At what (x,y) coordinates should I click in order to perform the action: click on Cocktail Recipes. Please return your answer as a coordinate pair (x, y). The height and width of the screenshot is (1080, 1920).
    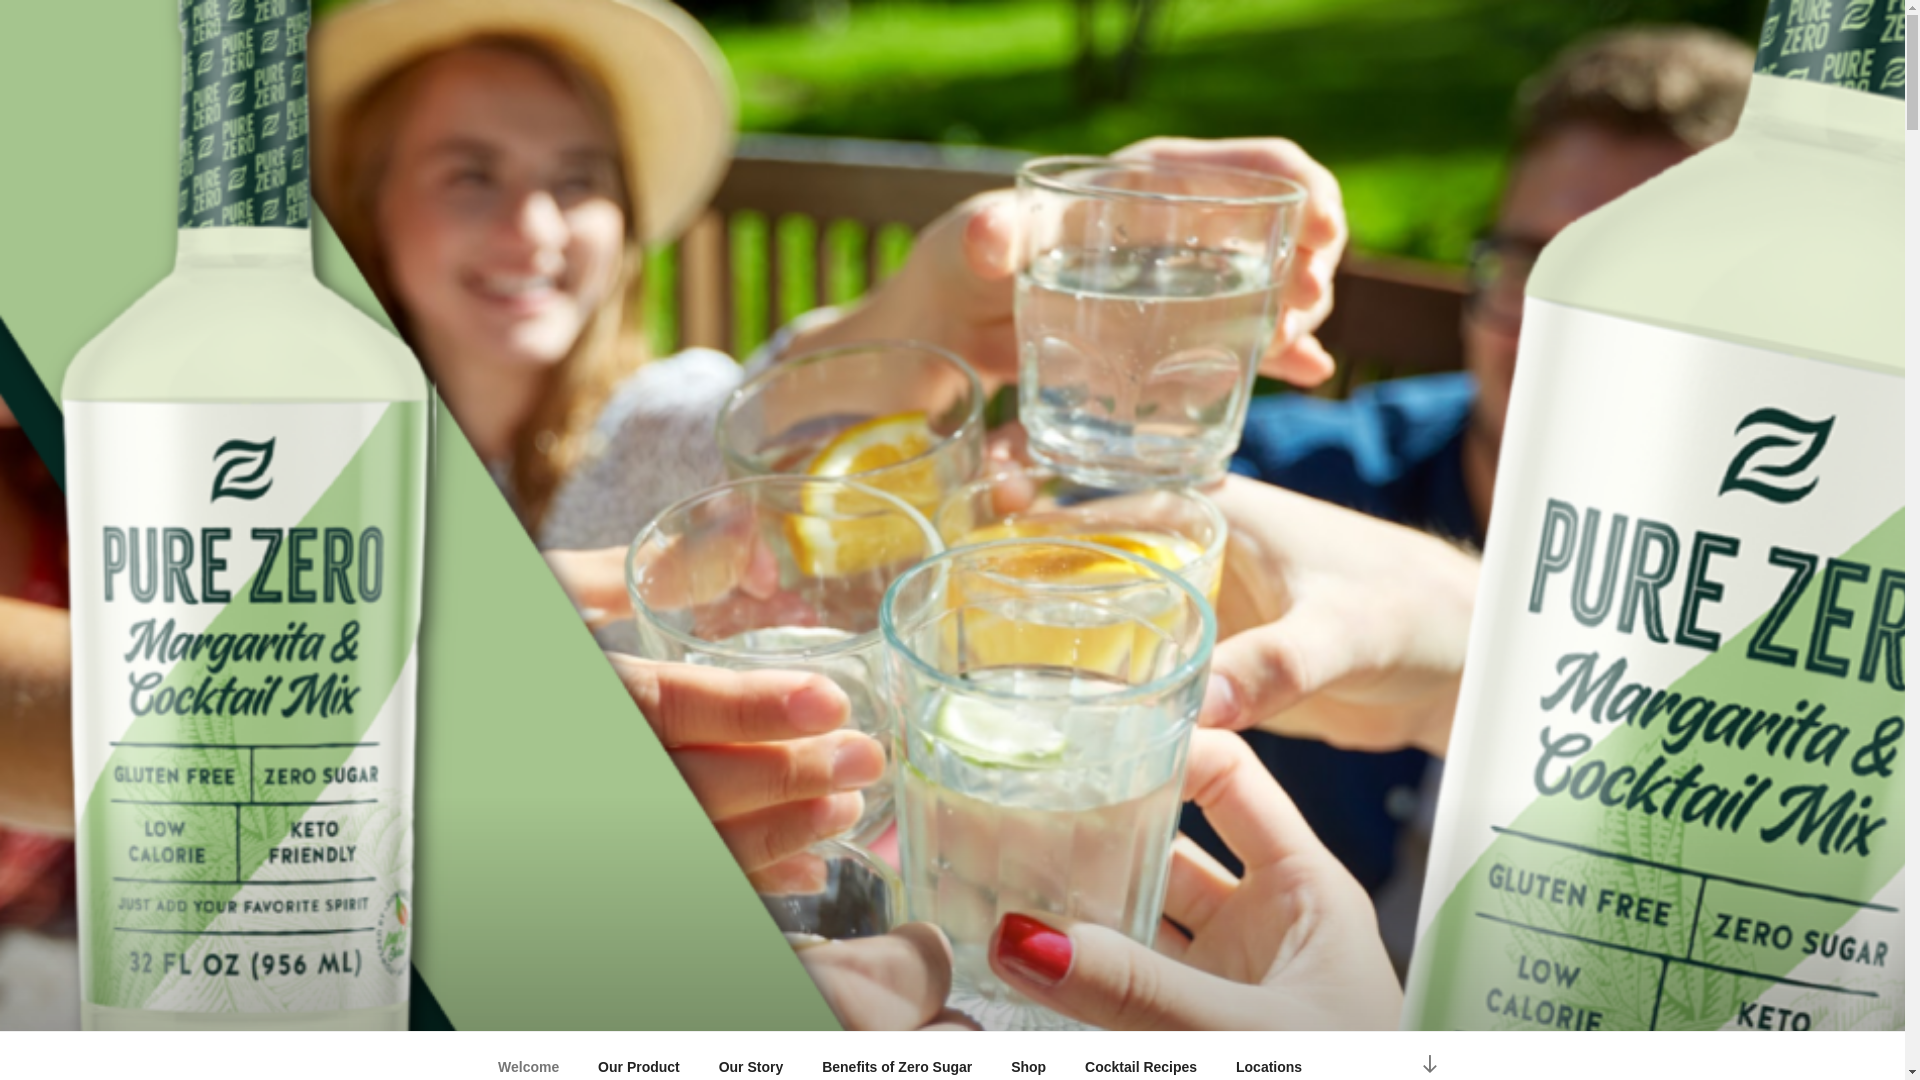
    Looking at the image, I should click on (1141, 1061).